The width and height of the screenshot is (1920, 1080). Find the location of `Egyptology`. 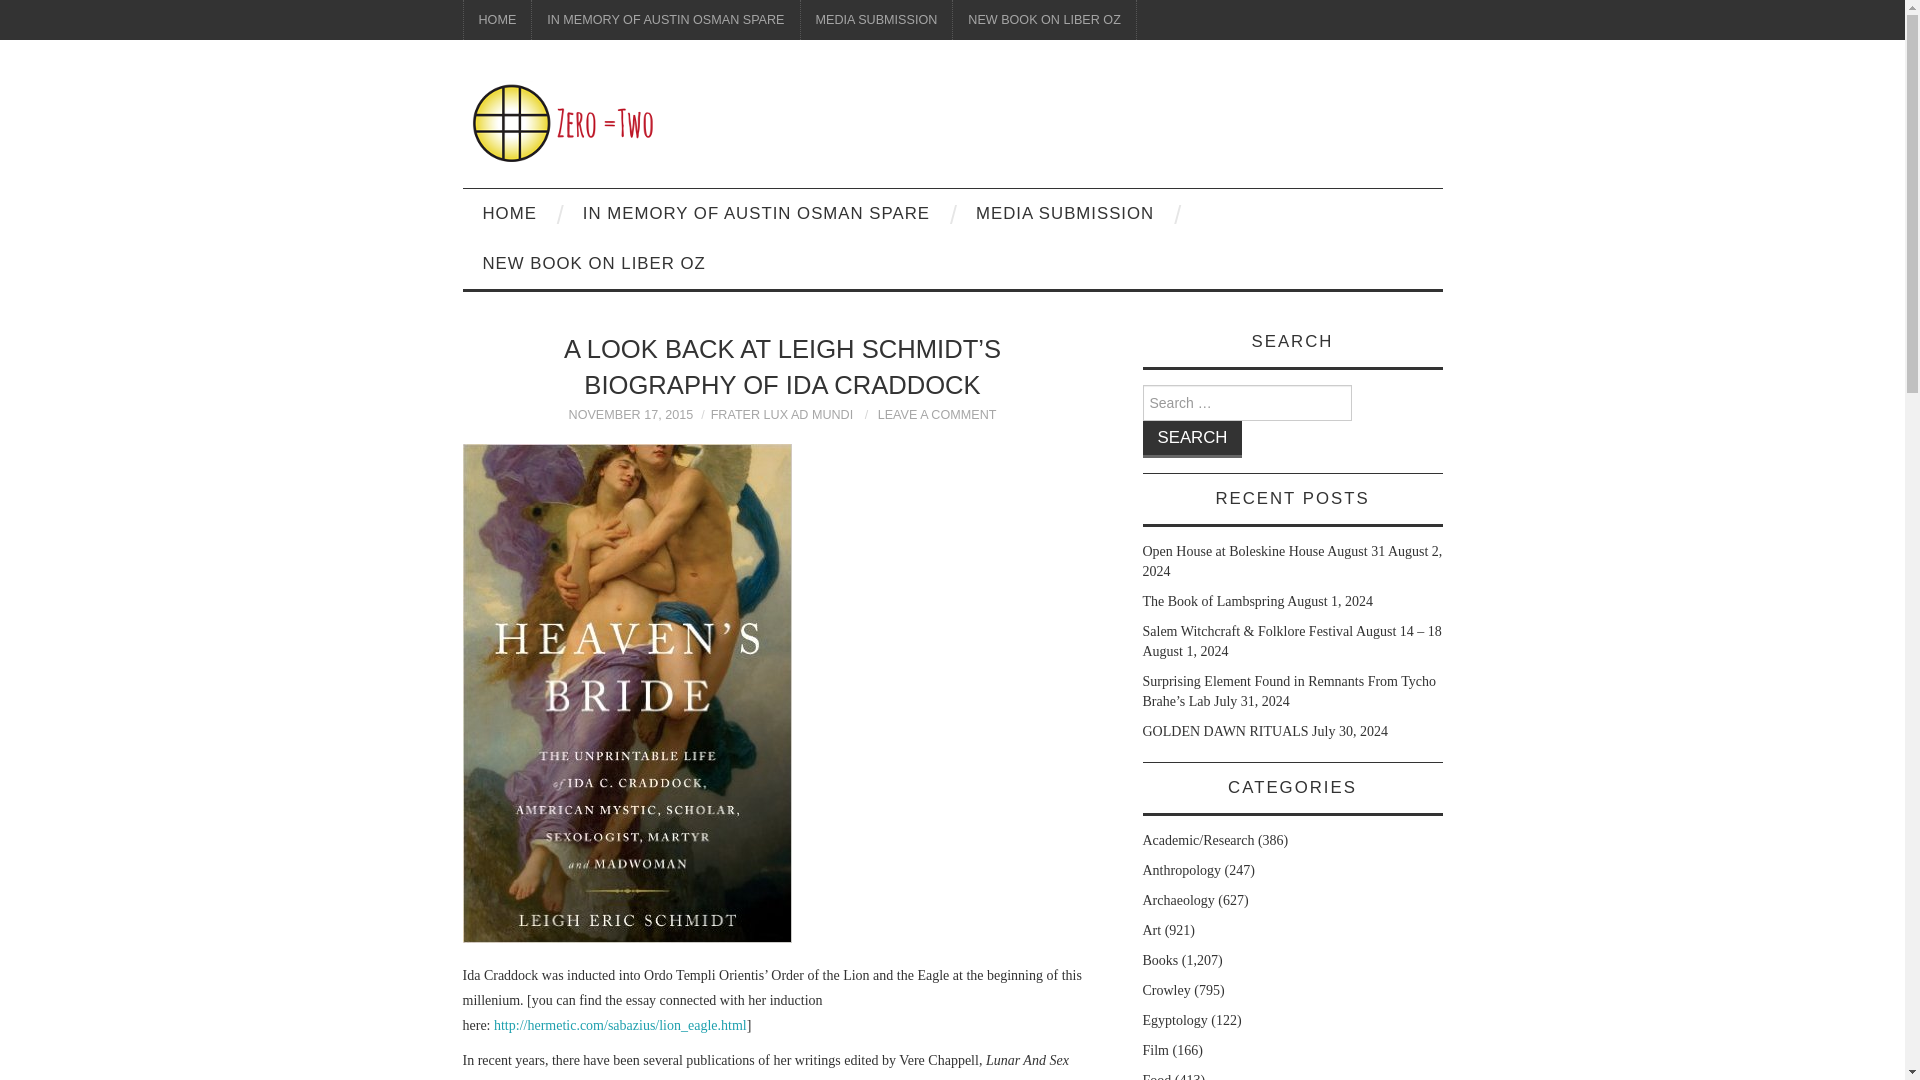

Egyptology is located at coordinates (1174, 1020).